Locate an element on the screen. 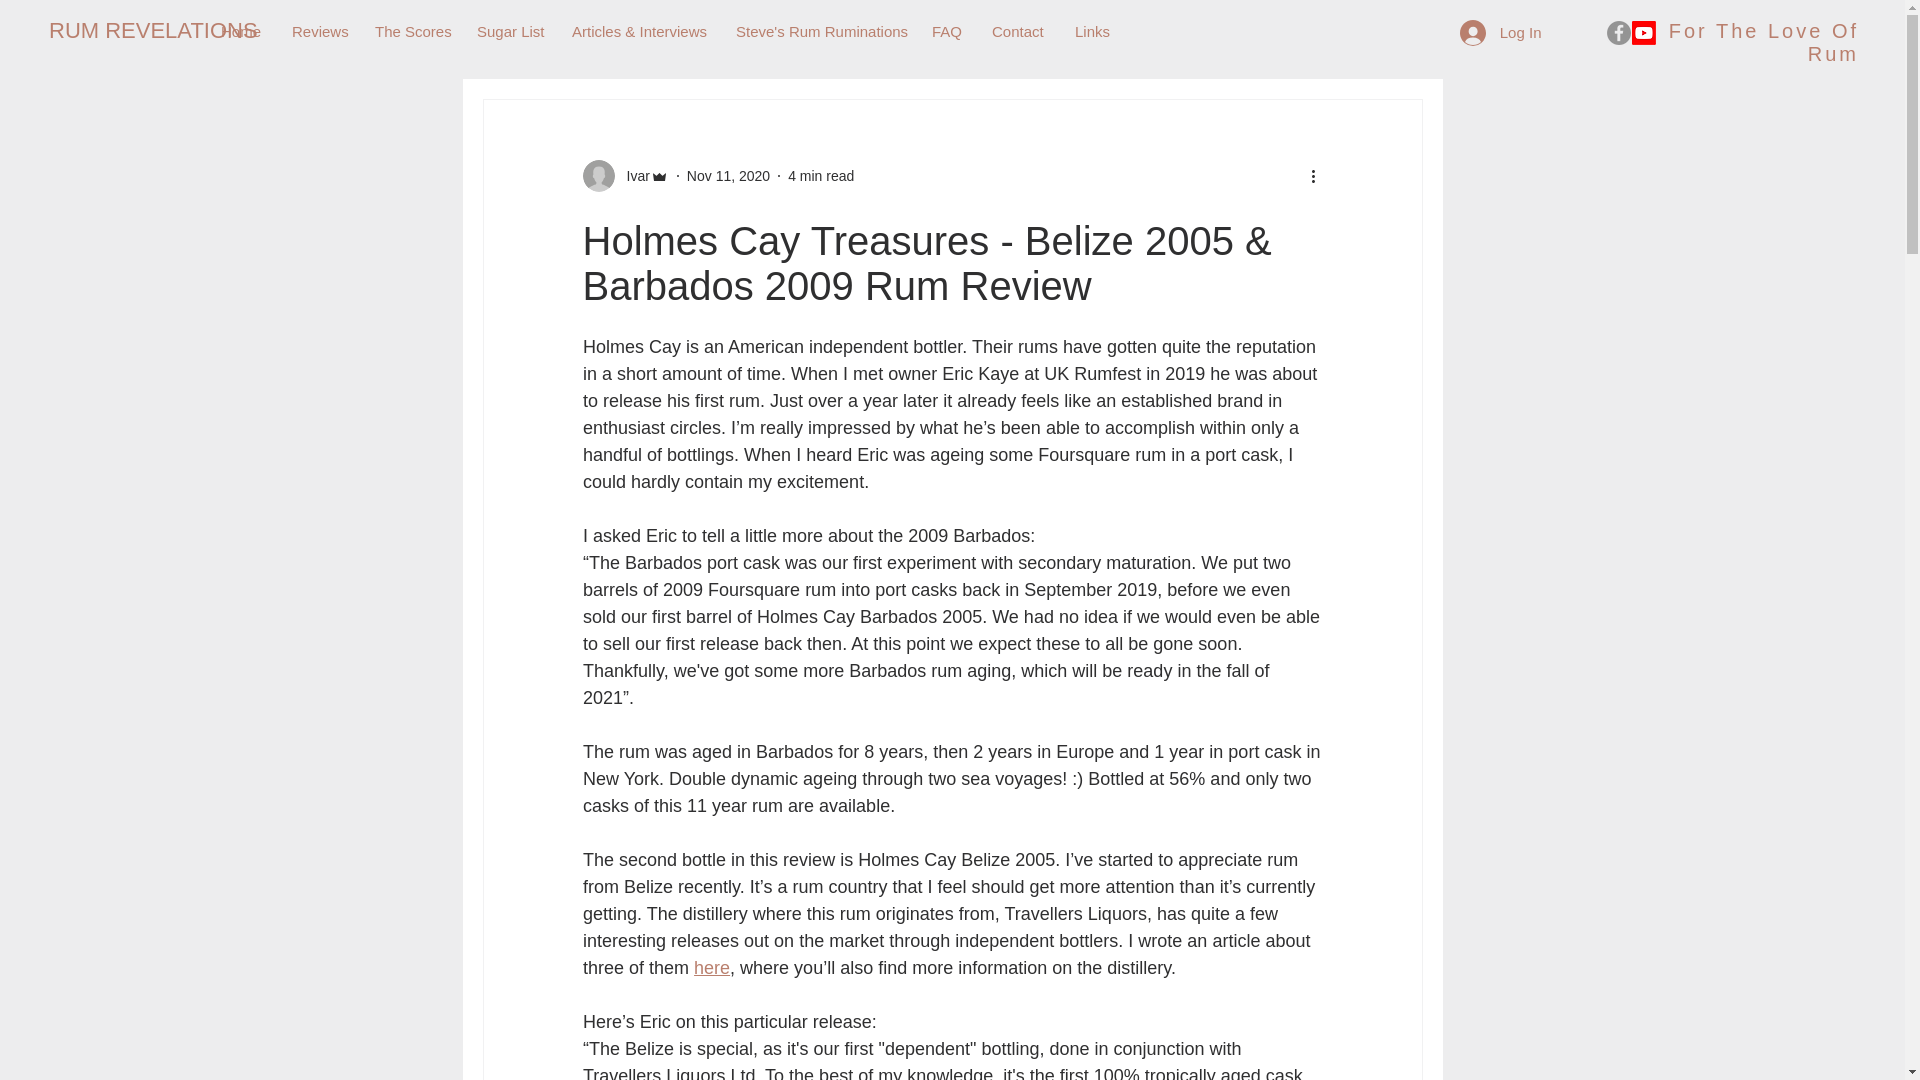  Reviews is located at coordinates (318, 32).